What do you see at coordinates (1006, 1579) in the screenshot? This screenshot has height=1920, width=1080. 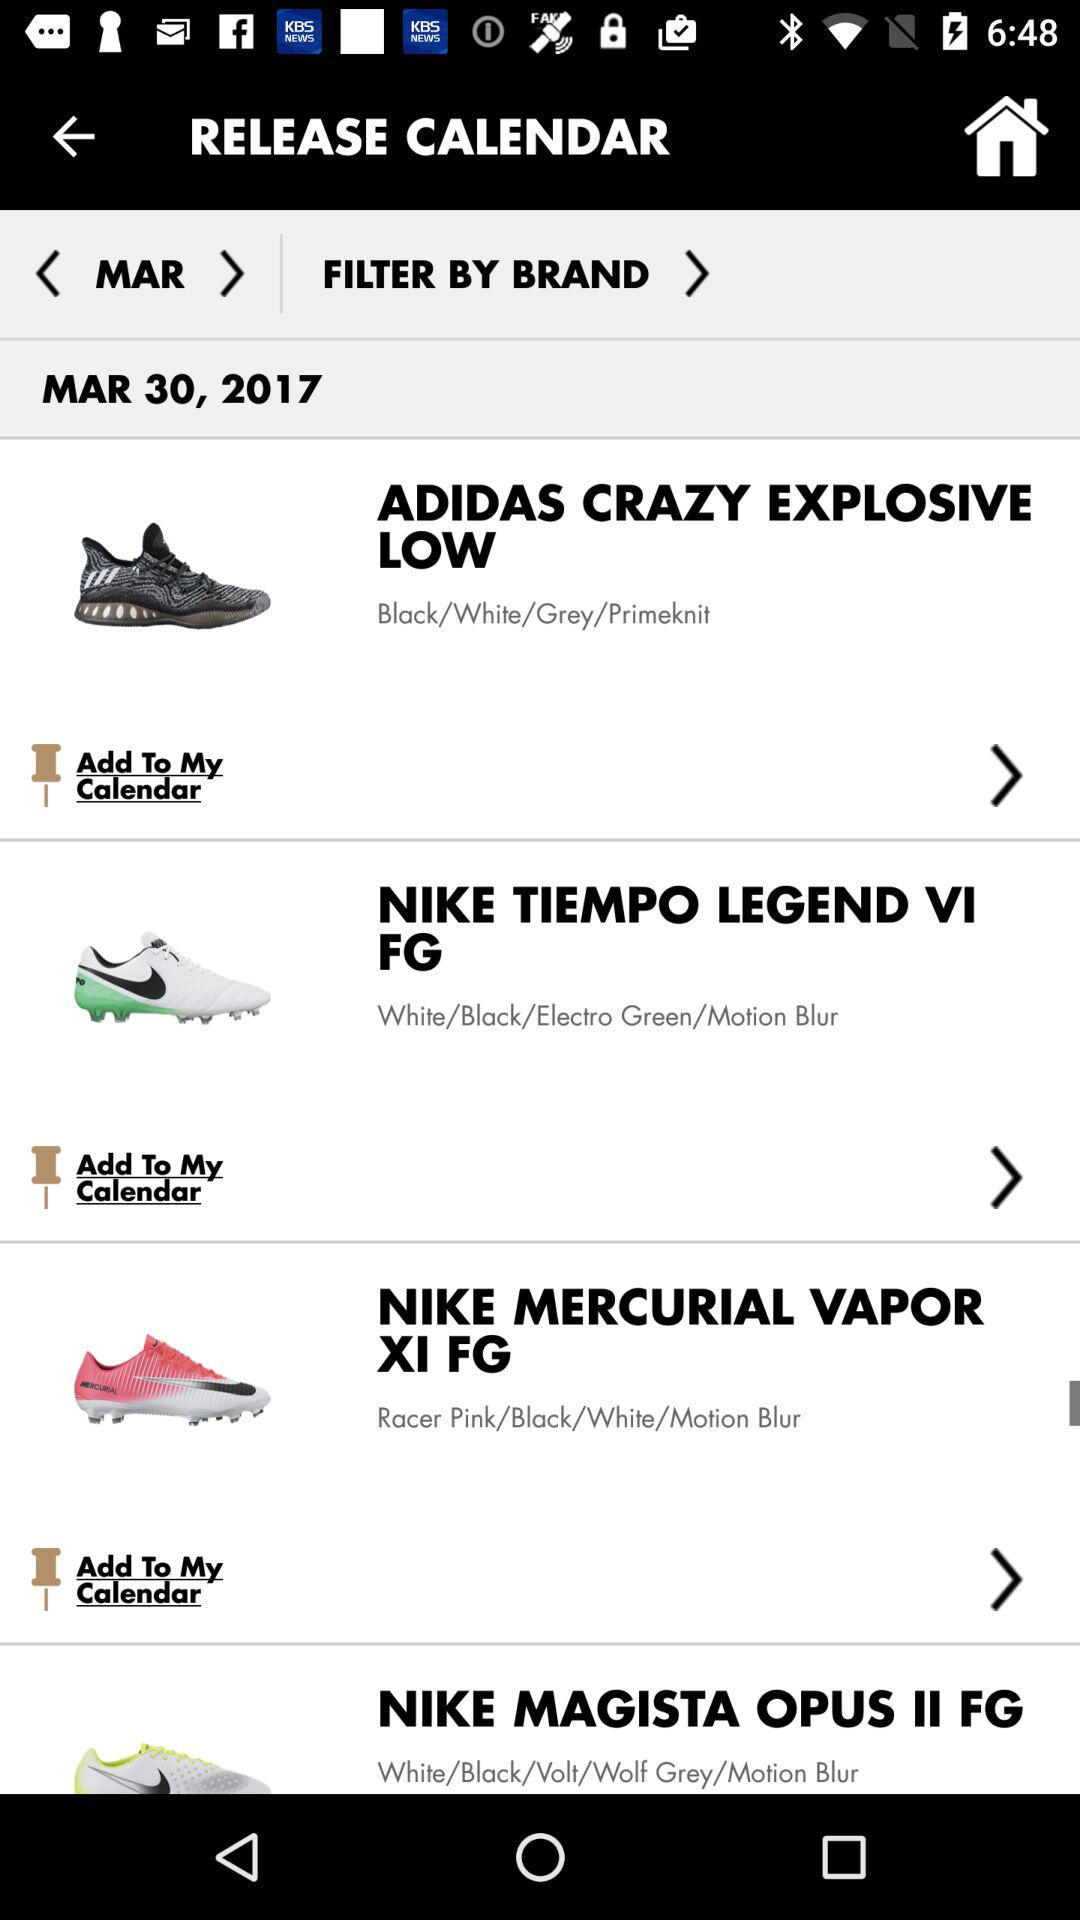 I see `open the icon below the nike mercurial vapor` at bounding box center [1006, 1579].